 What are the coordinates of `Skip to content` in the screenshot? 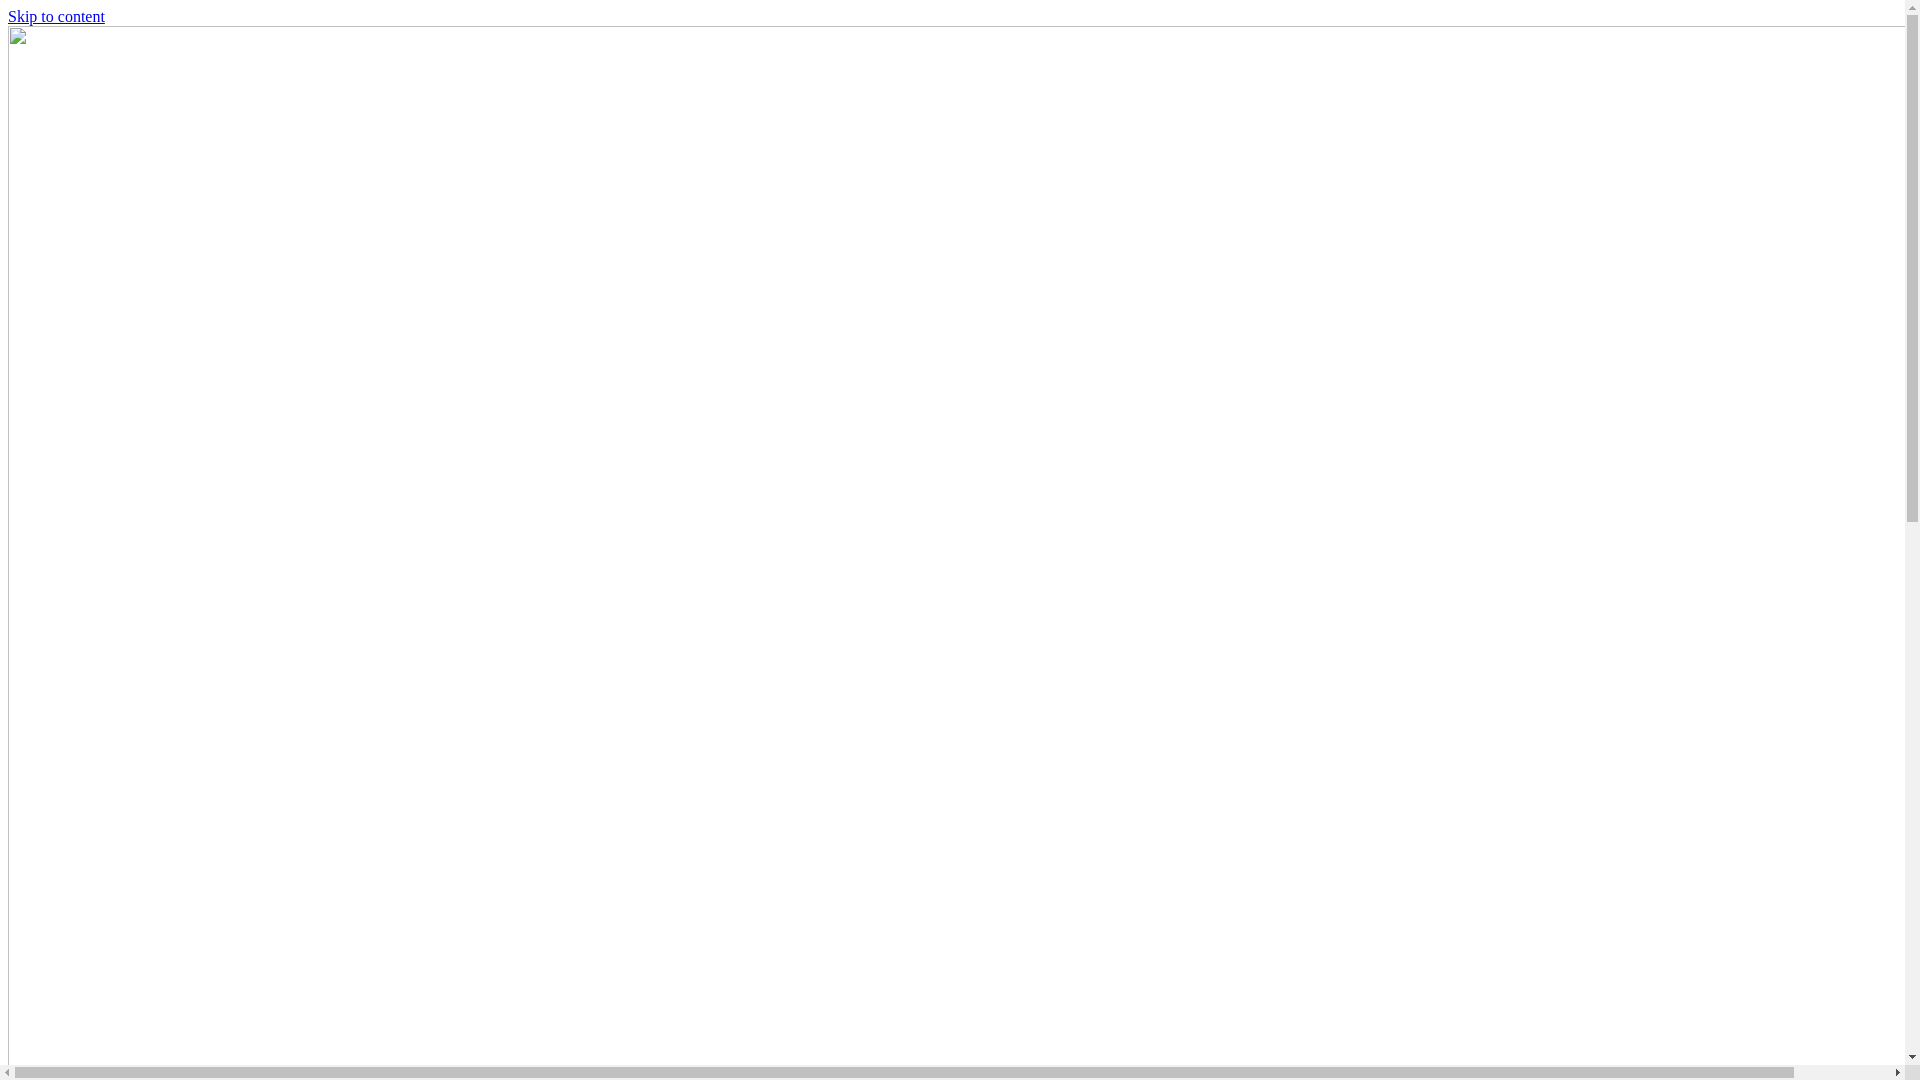 It's located at (56, 16).